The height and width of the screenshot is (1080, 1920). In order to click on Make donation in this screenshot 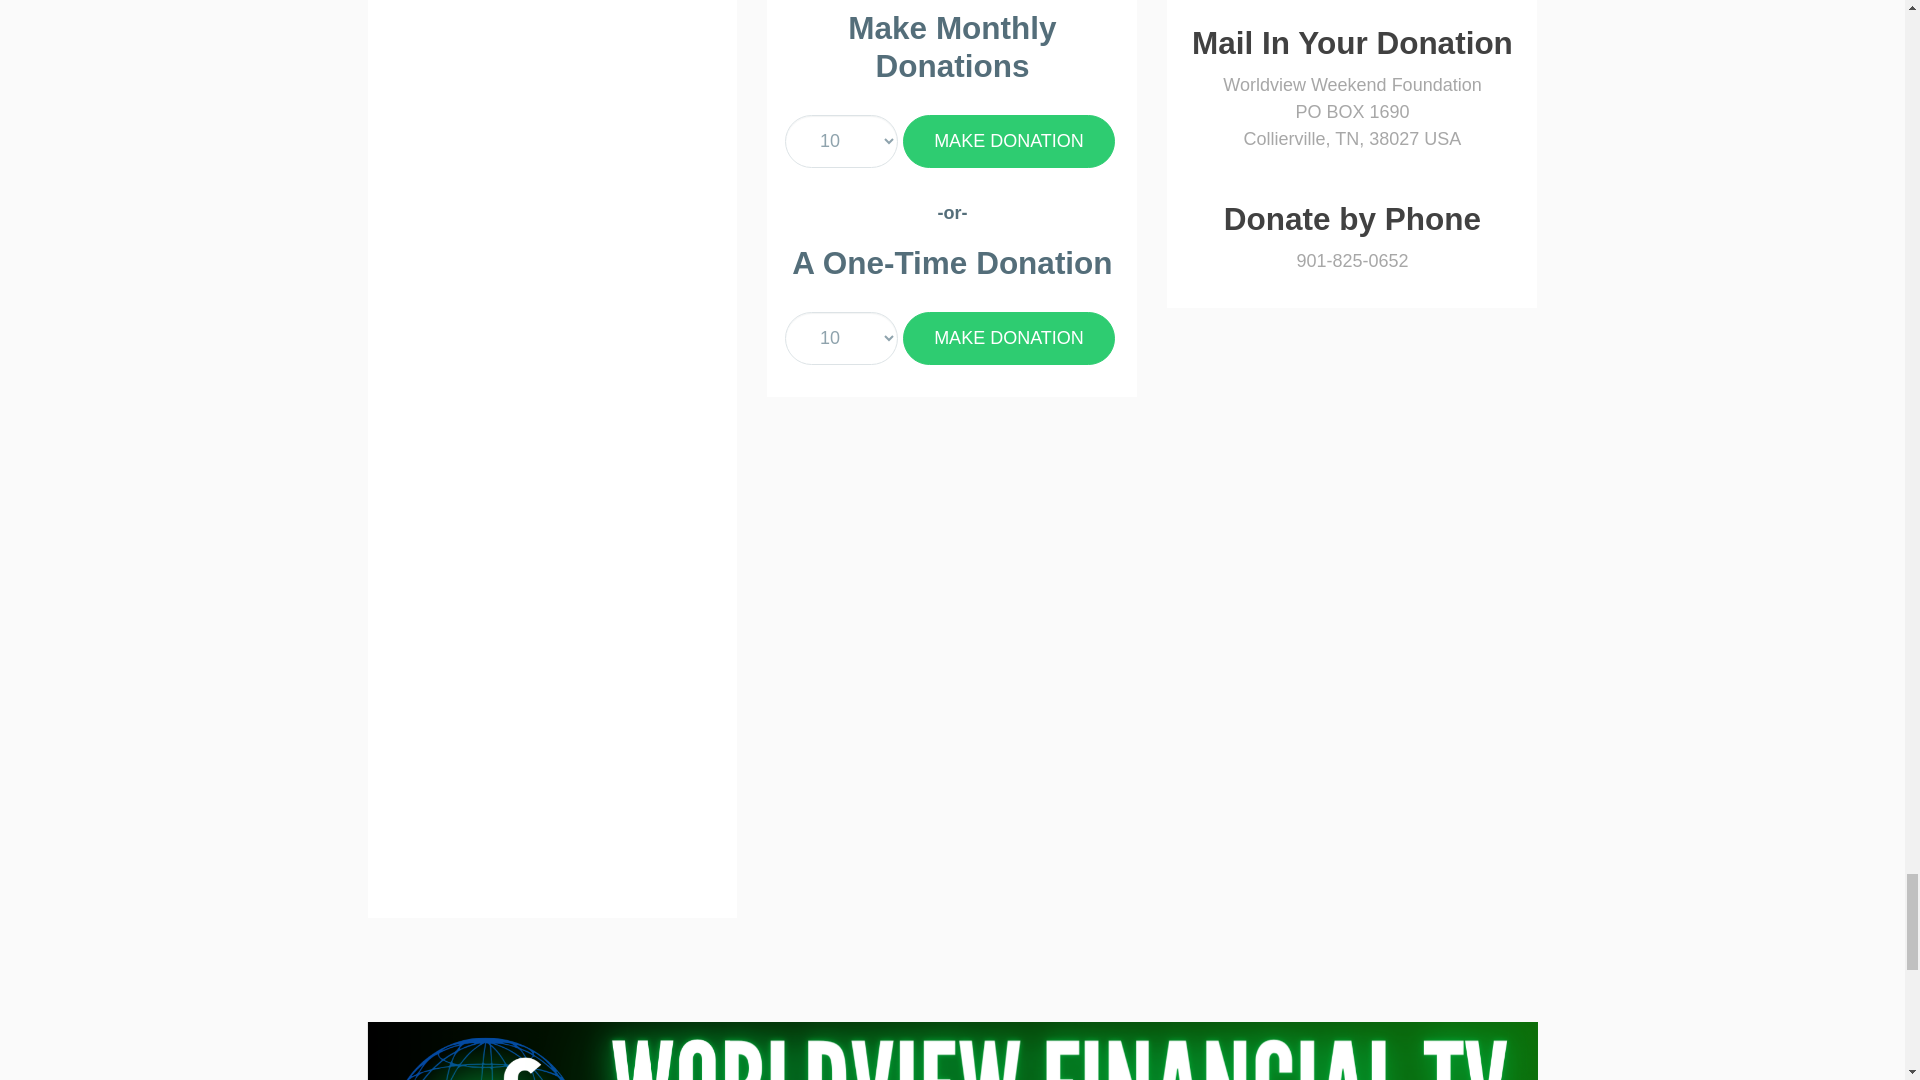, I will do `click(1008, 141)`.